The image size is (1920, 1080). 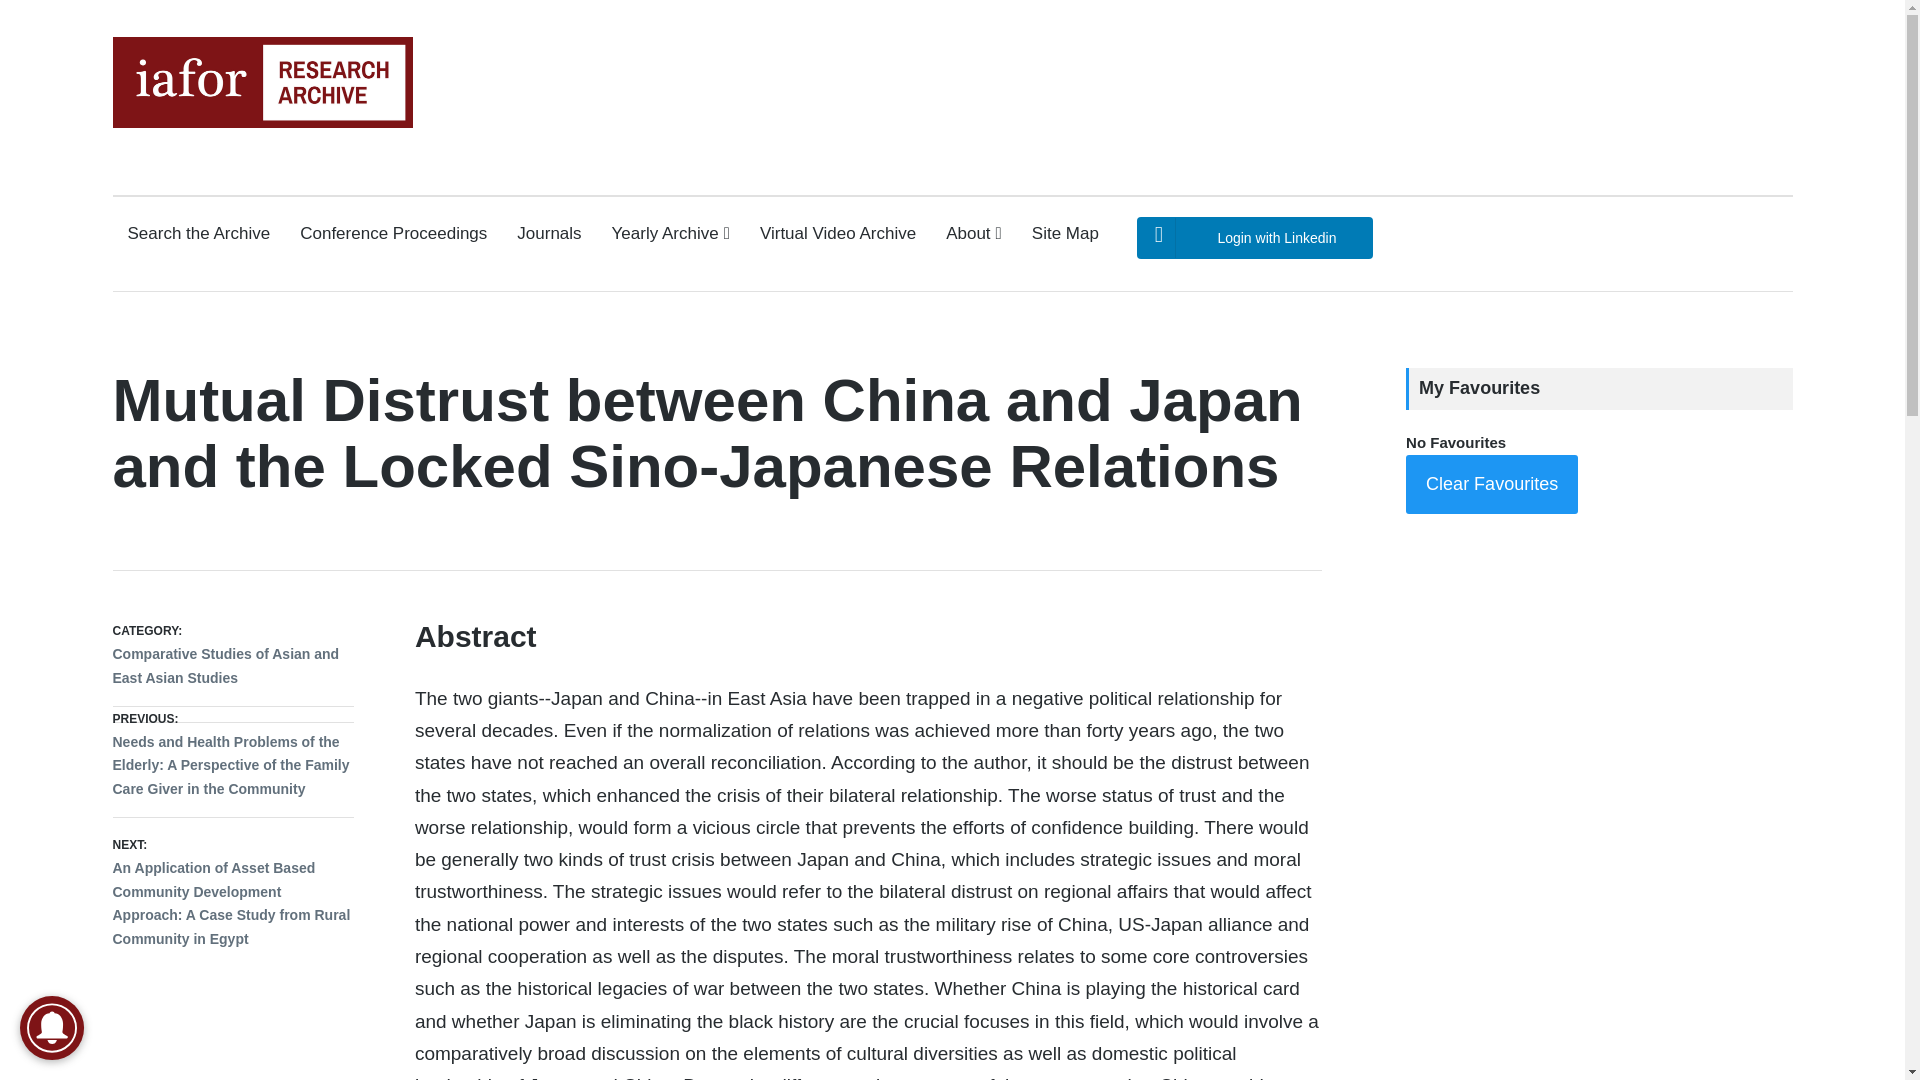 What do you see at coordinates (548, 234) in the screenshot?
I see `Journals` at bounding box center [548, 234].